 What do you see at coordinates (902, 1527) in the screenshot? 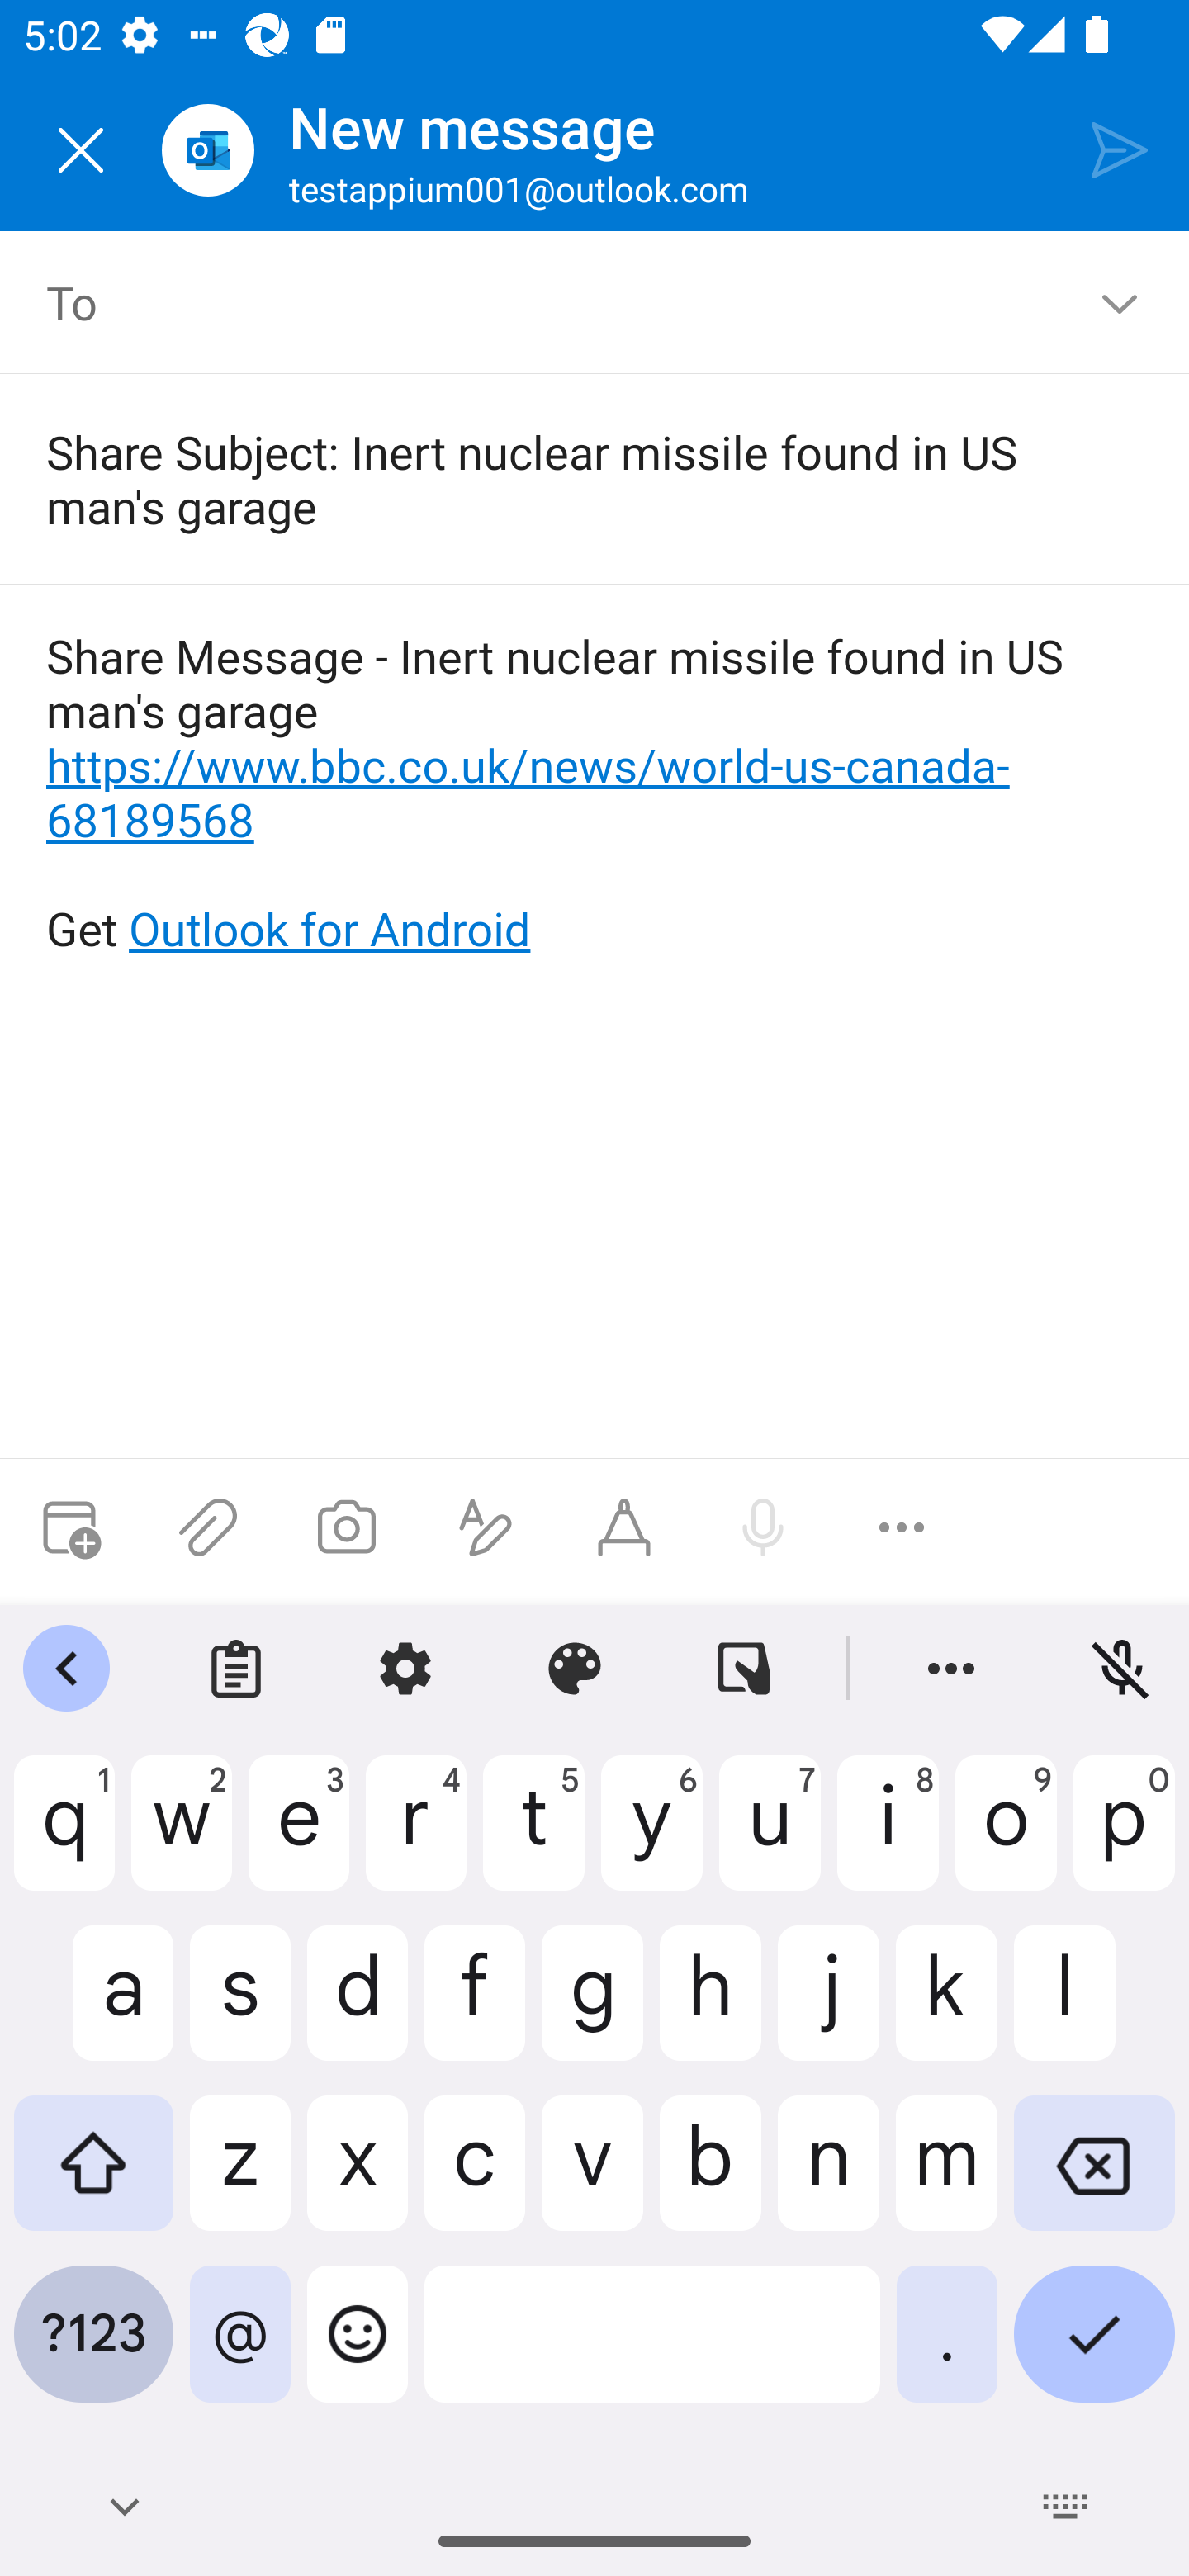
I see `More options` at bounding box center [902, 1527].